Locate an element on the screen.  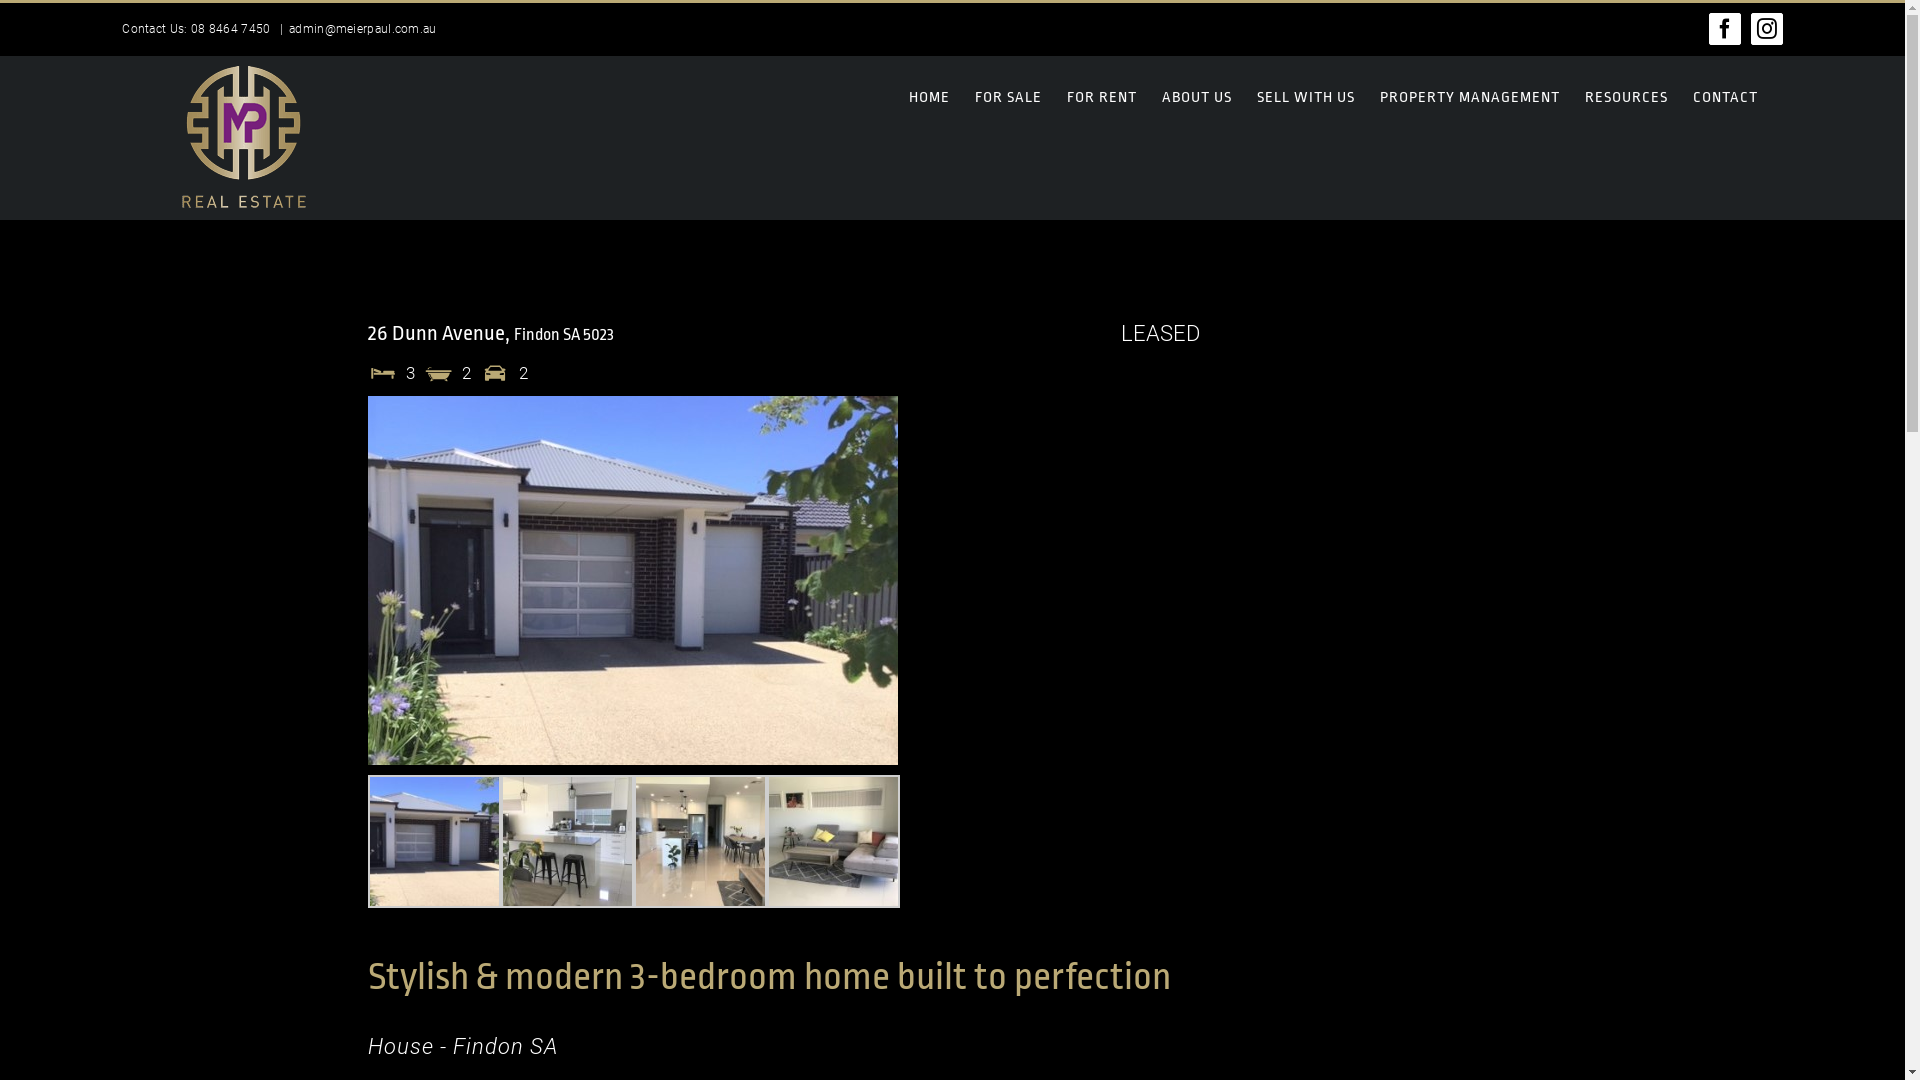
Facebook is located at coordinates (1725, 29).